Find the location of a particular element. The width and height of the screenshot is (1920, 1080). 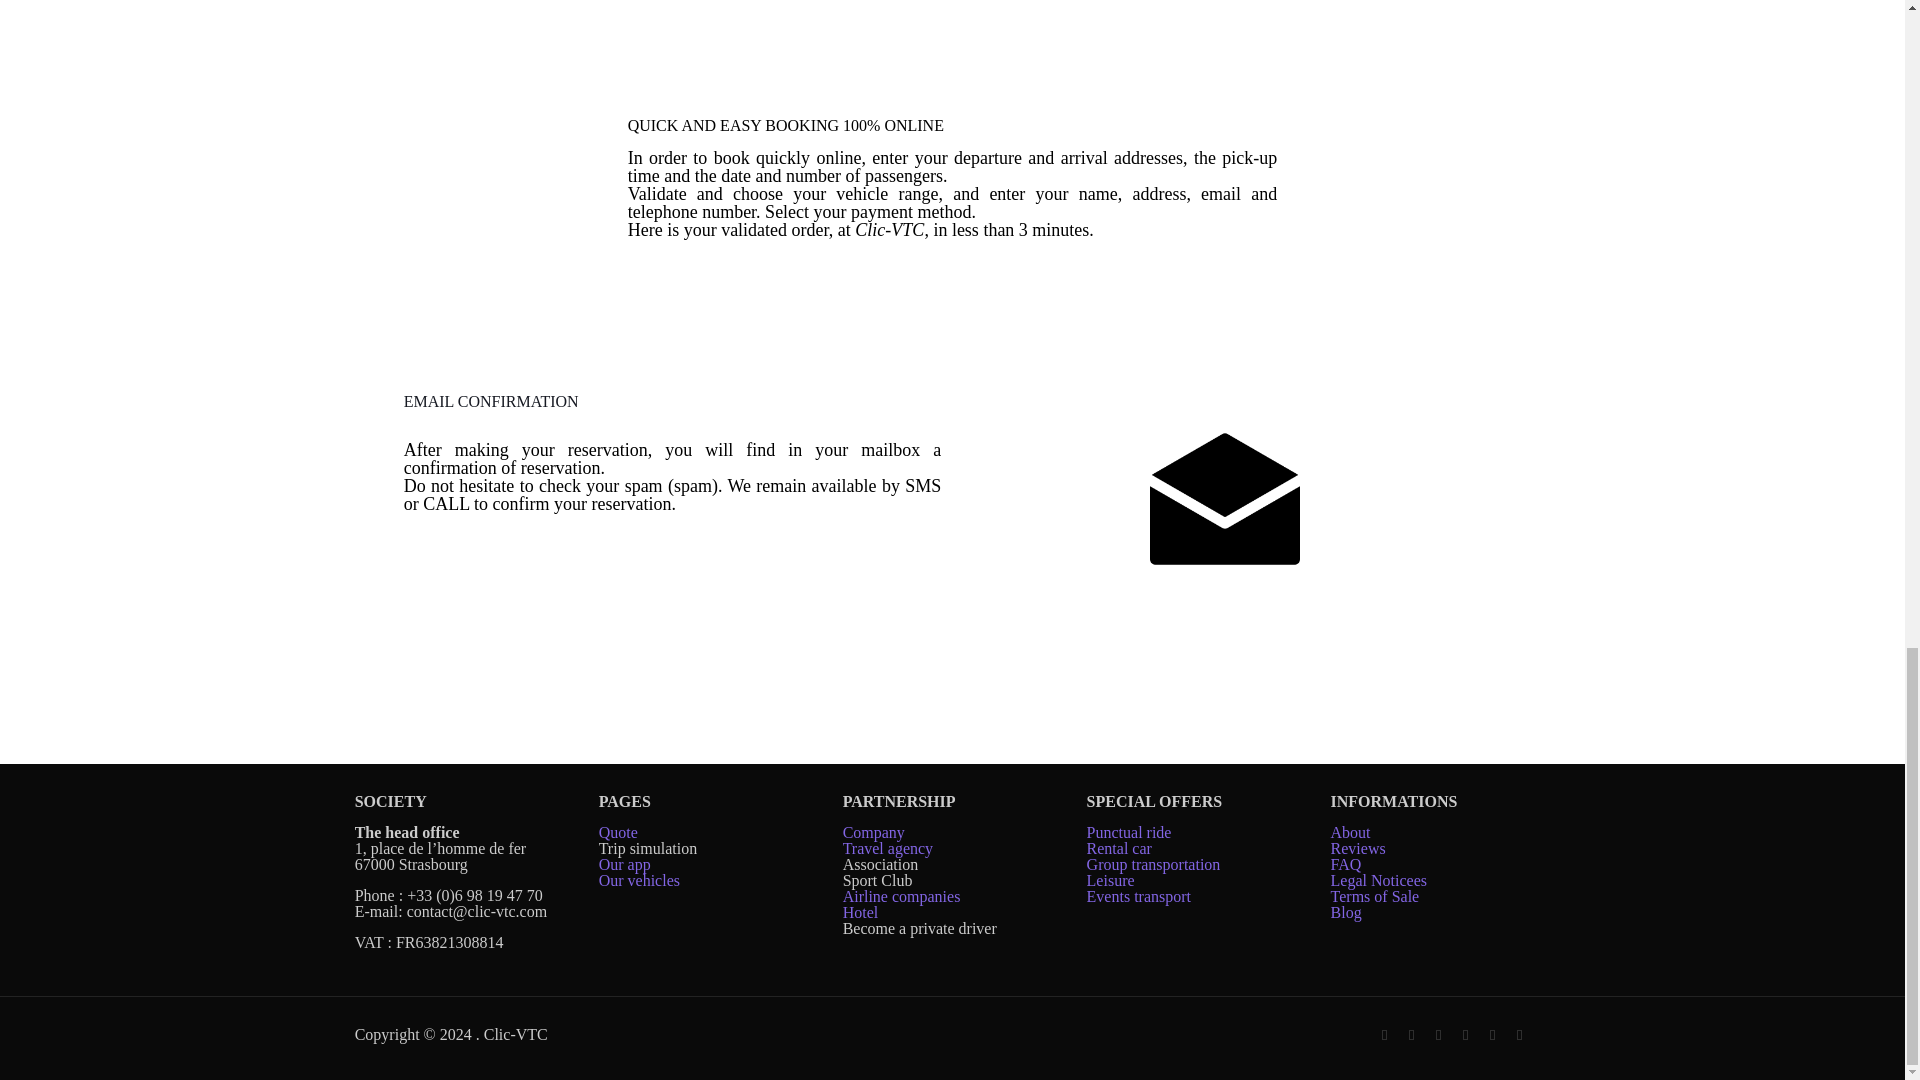

Facebook is located at coordinates (1384, 1035).